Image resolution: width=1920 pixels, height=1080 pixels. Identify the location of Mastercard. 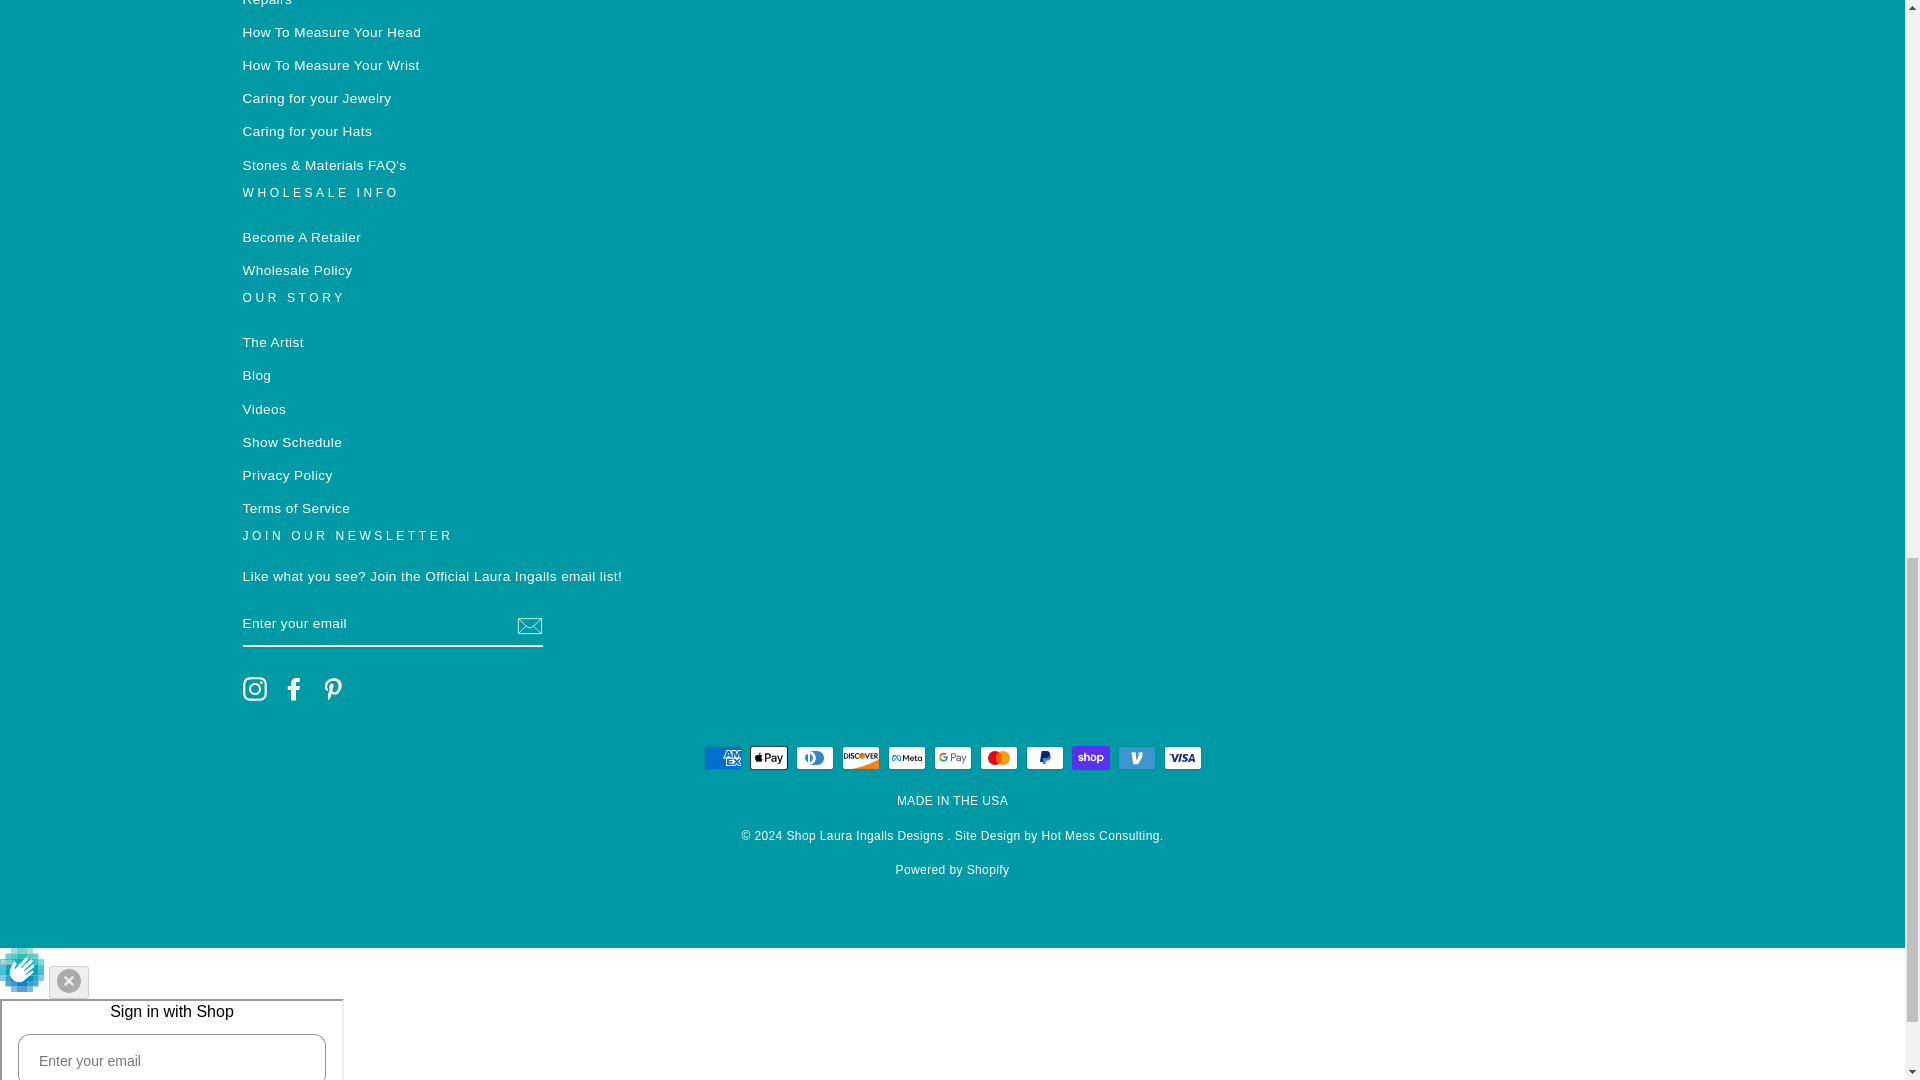
(998, 758).